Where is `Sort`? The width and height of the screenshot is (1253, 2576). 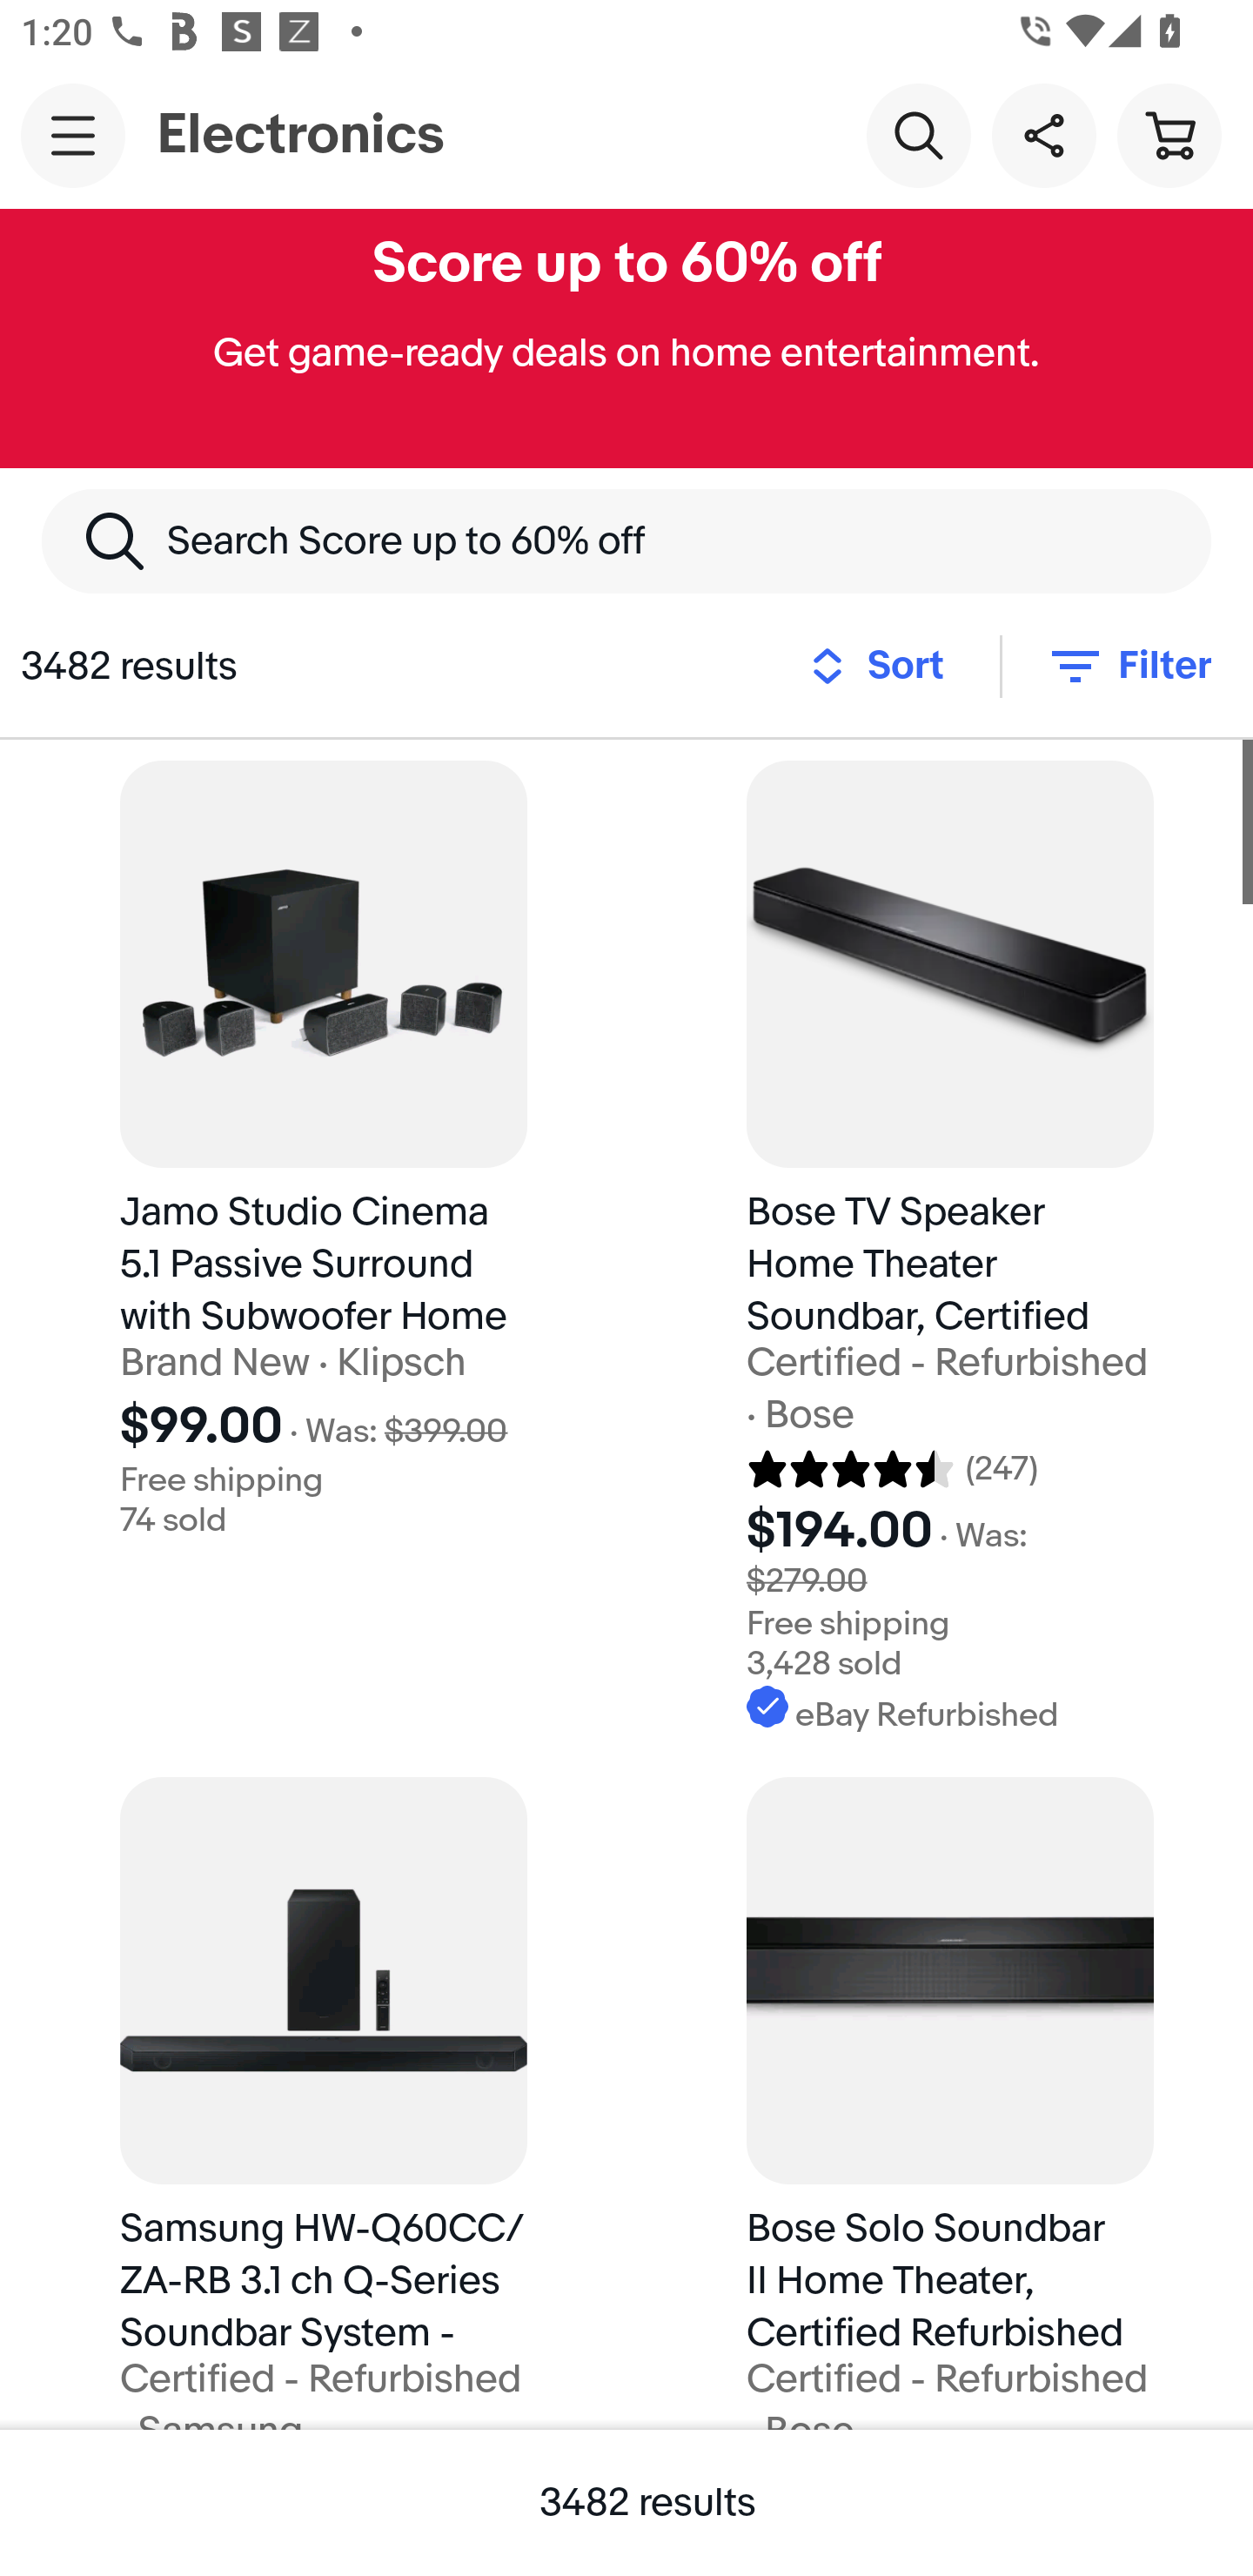 Sort is located at coordinates (885, 665).